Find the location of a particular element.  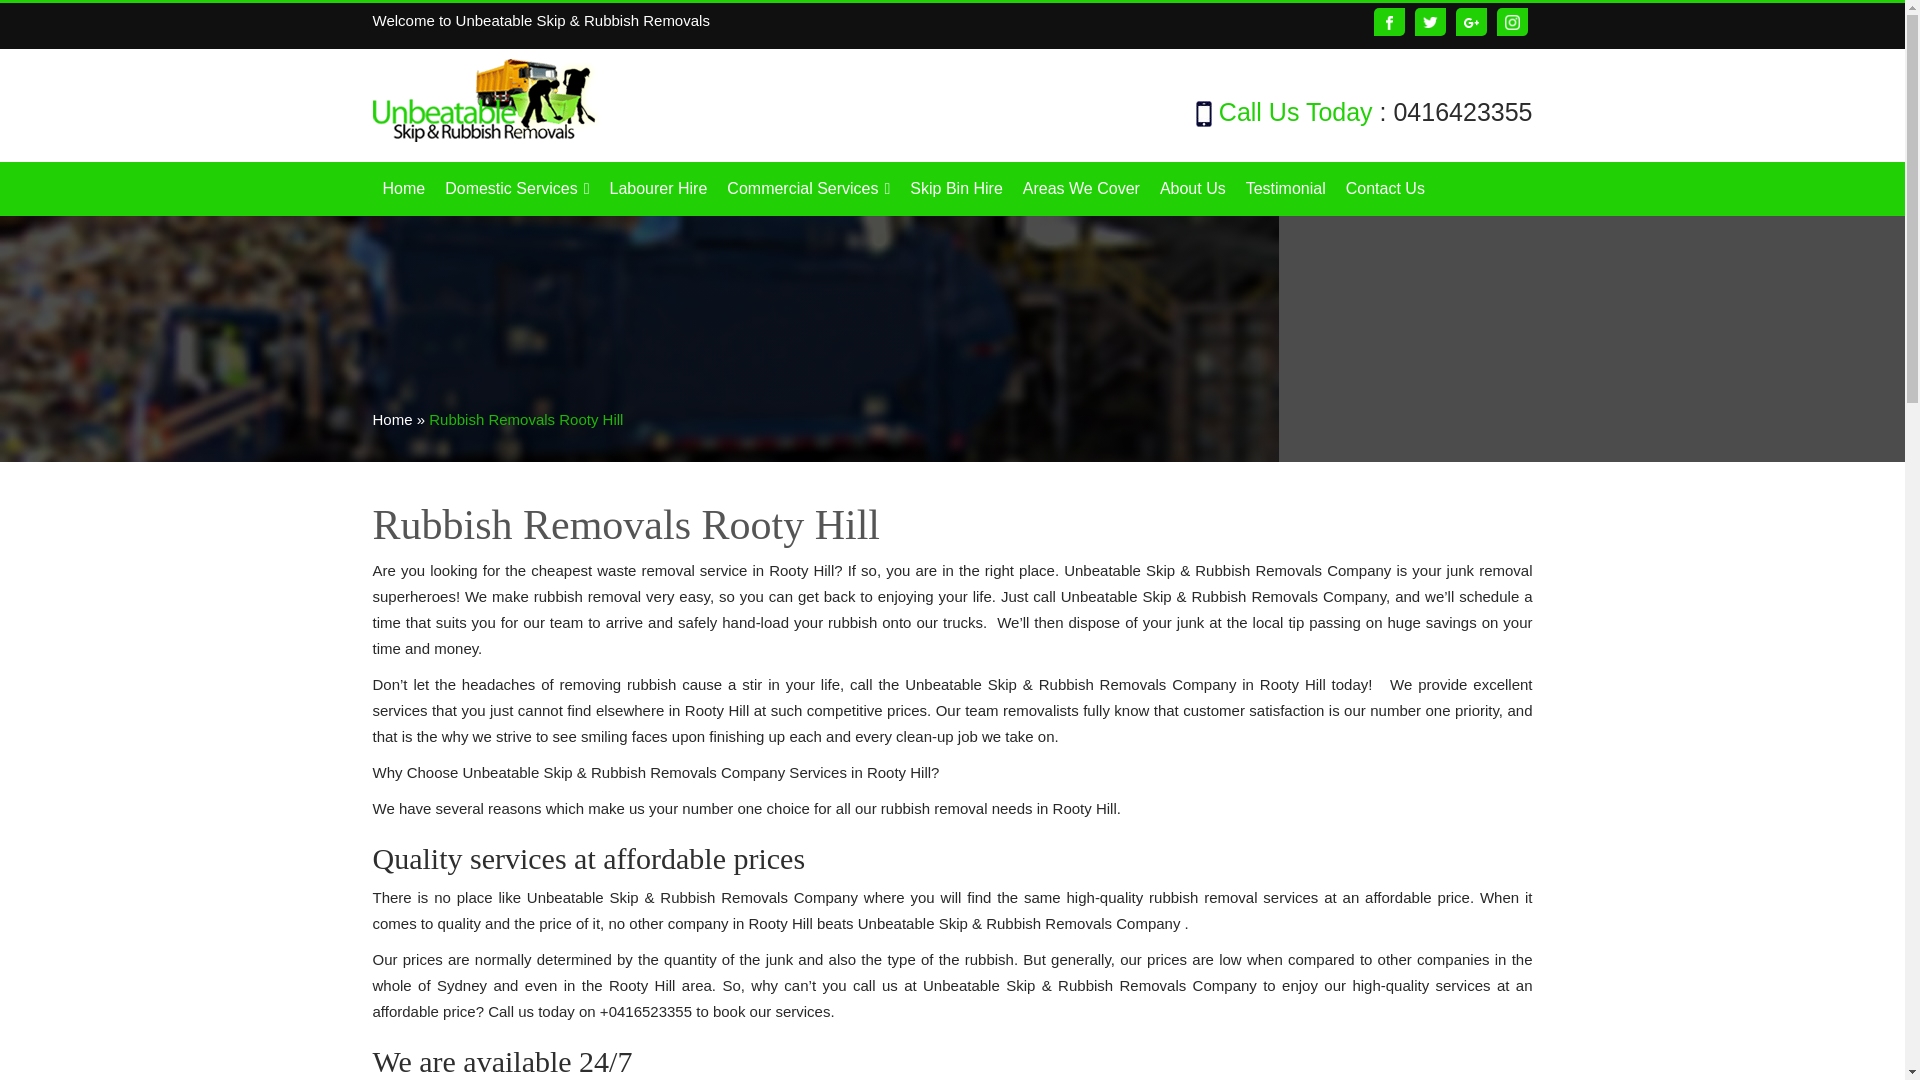

Domestic Services is located at coordinates (517, 189).